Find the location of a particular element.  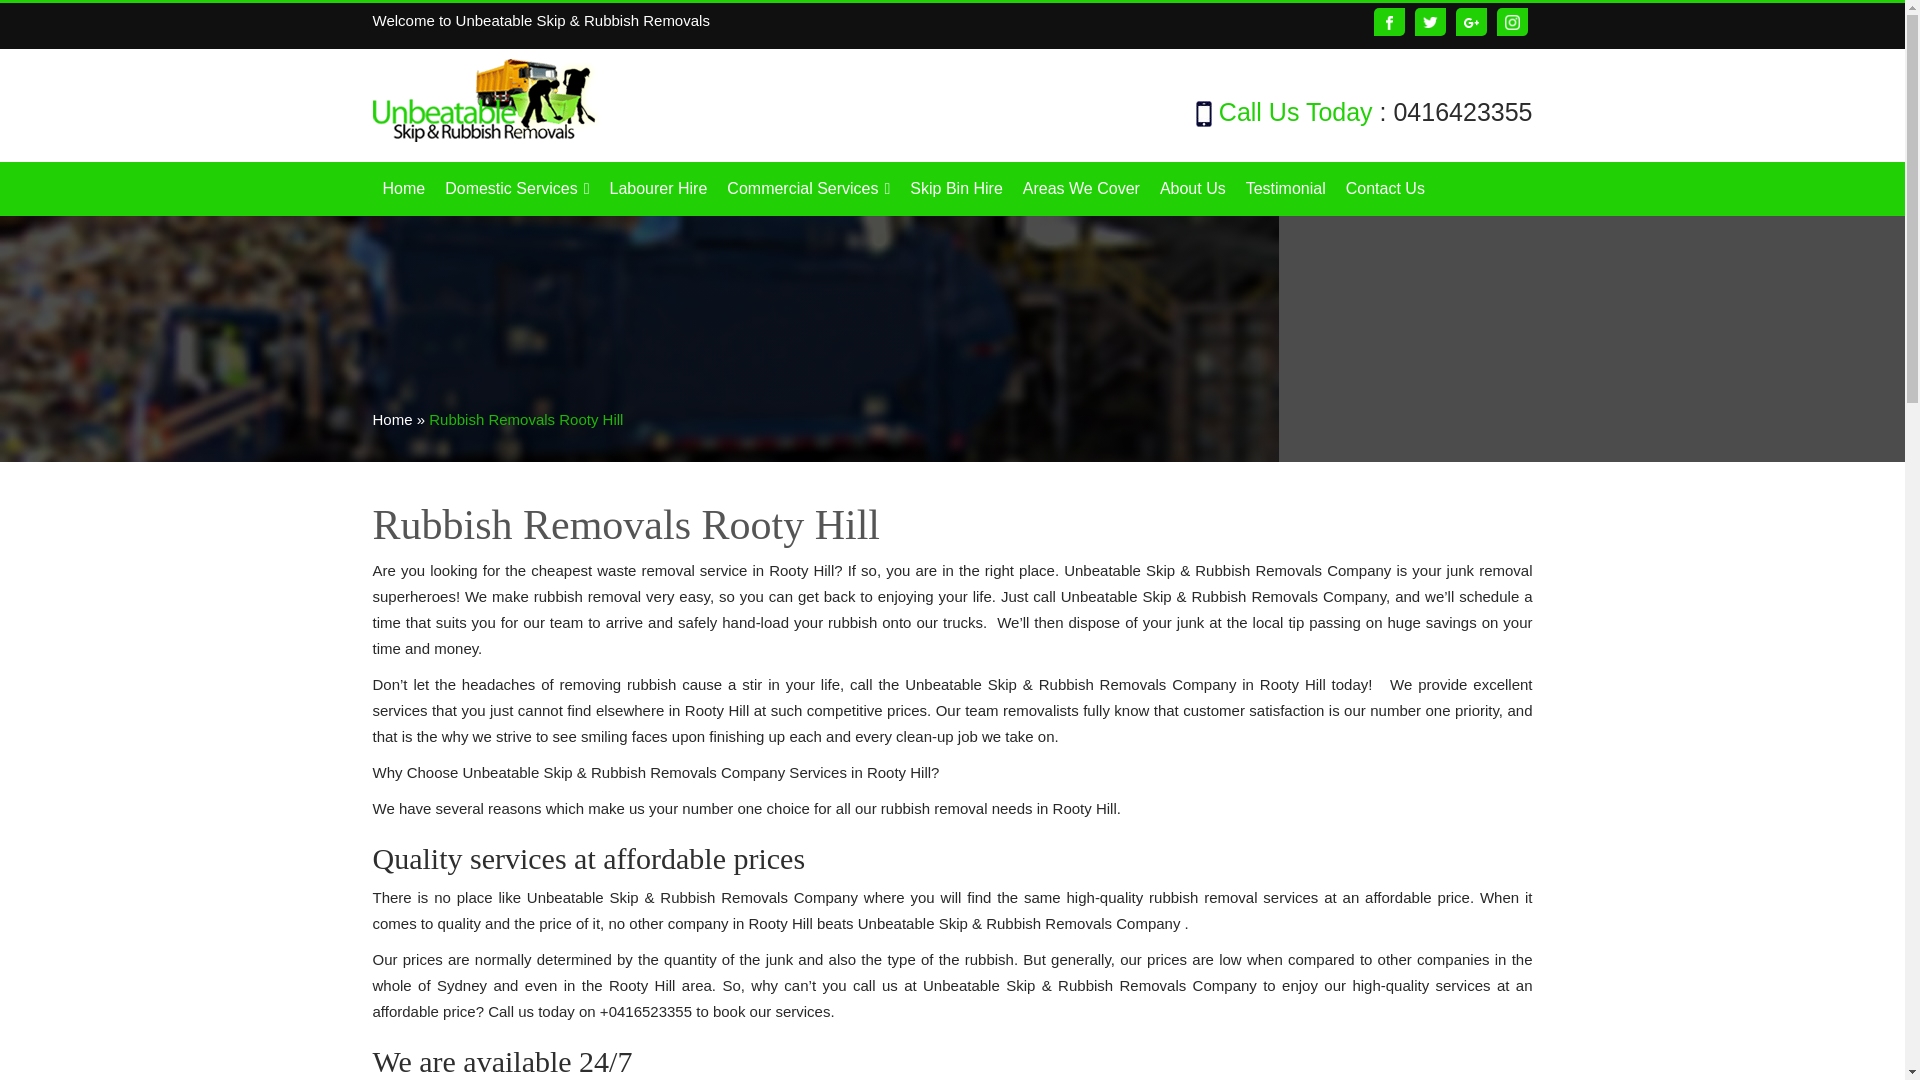

Domestic Services is located at coordinates (517, 189).